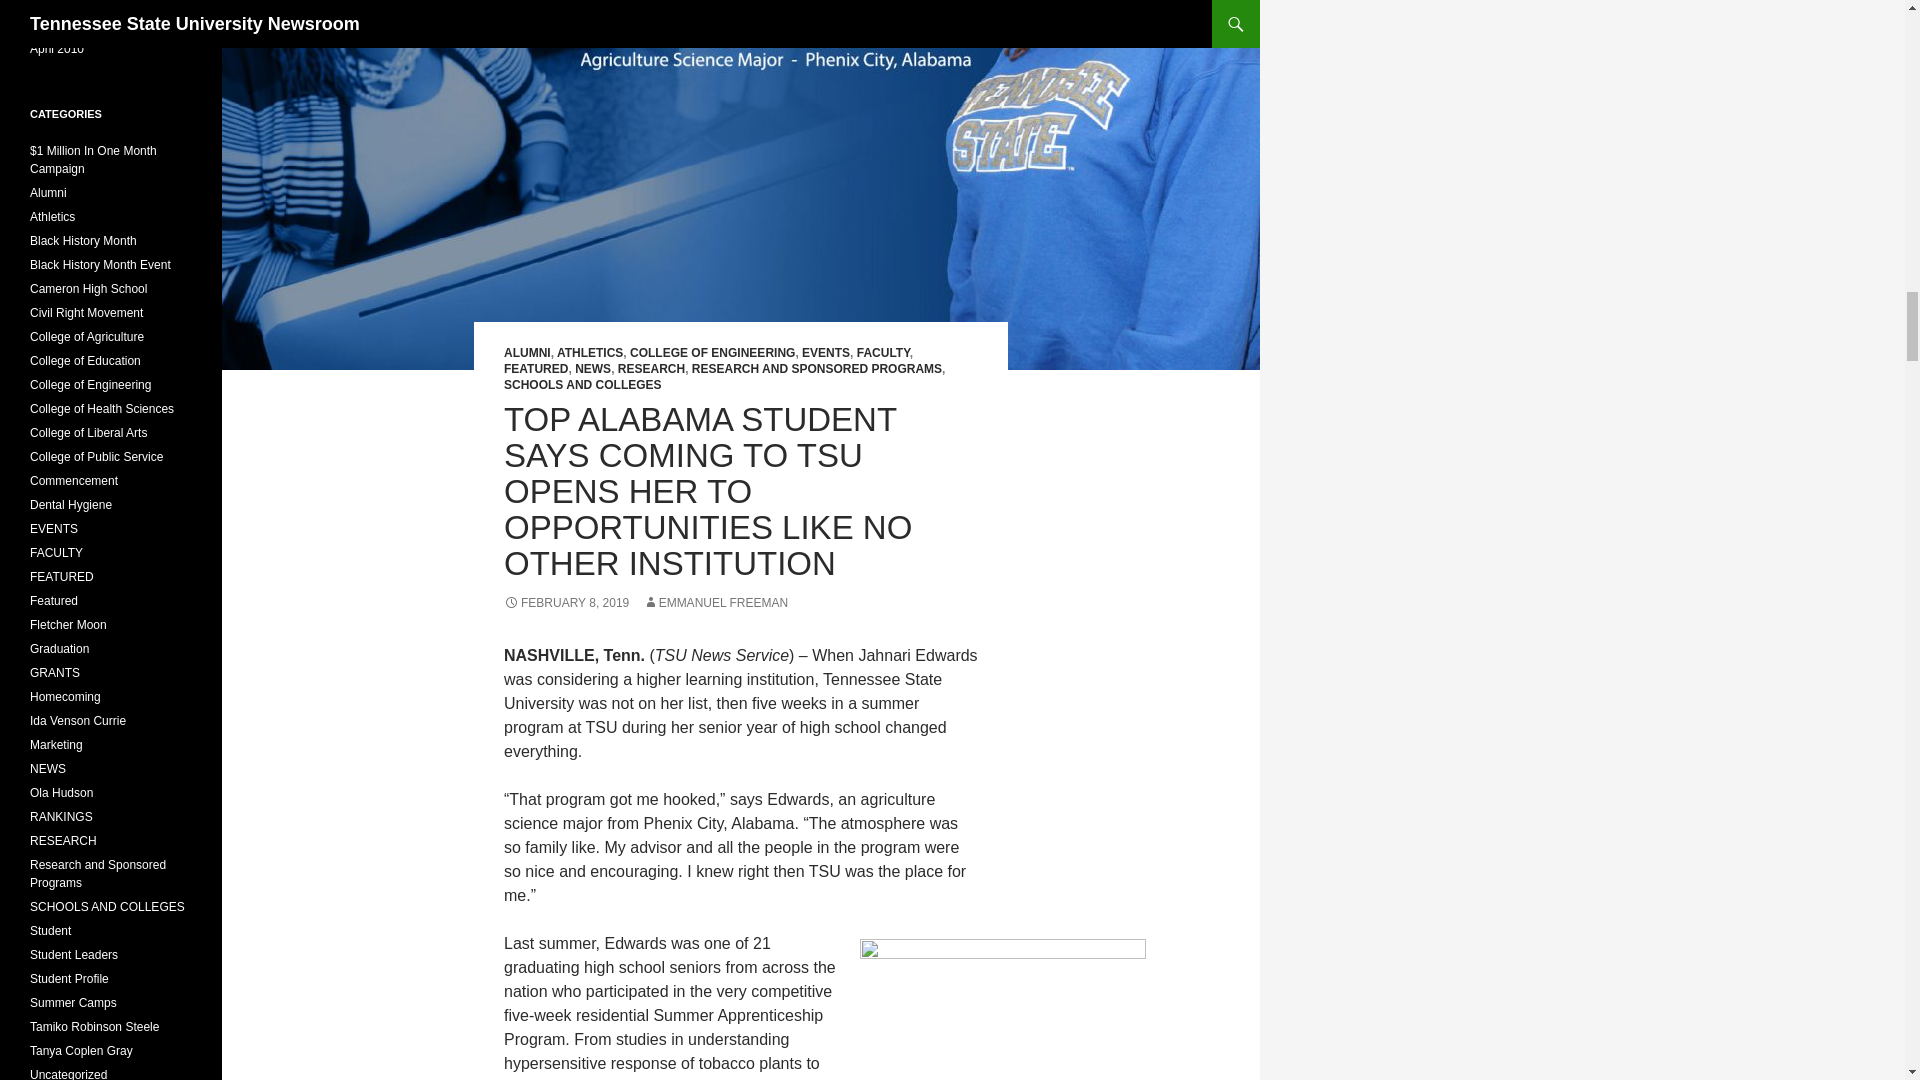  What do you see at coordinates (816, 368) in the screenshot?
I see `RESEARCH AND SPONSORED PROGRAMS` at bounding box center [816, 368].